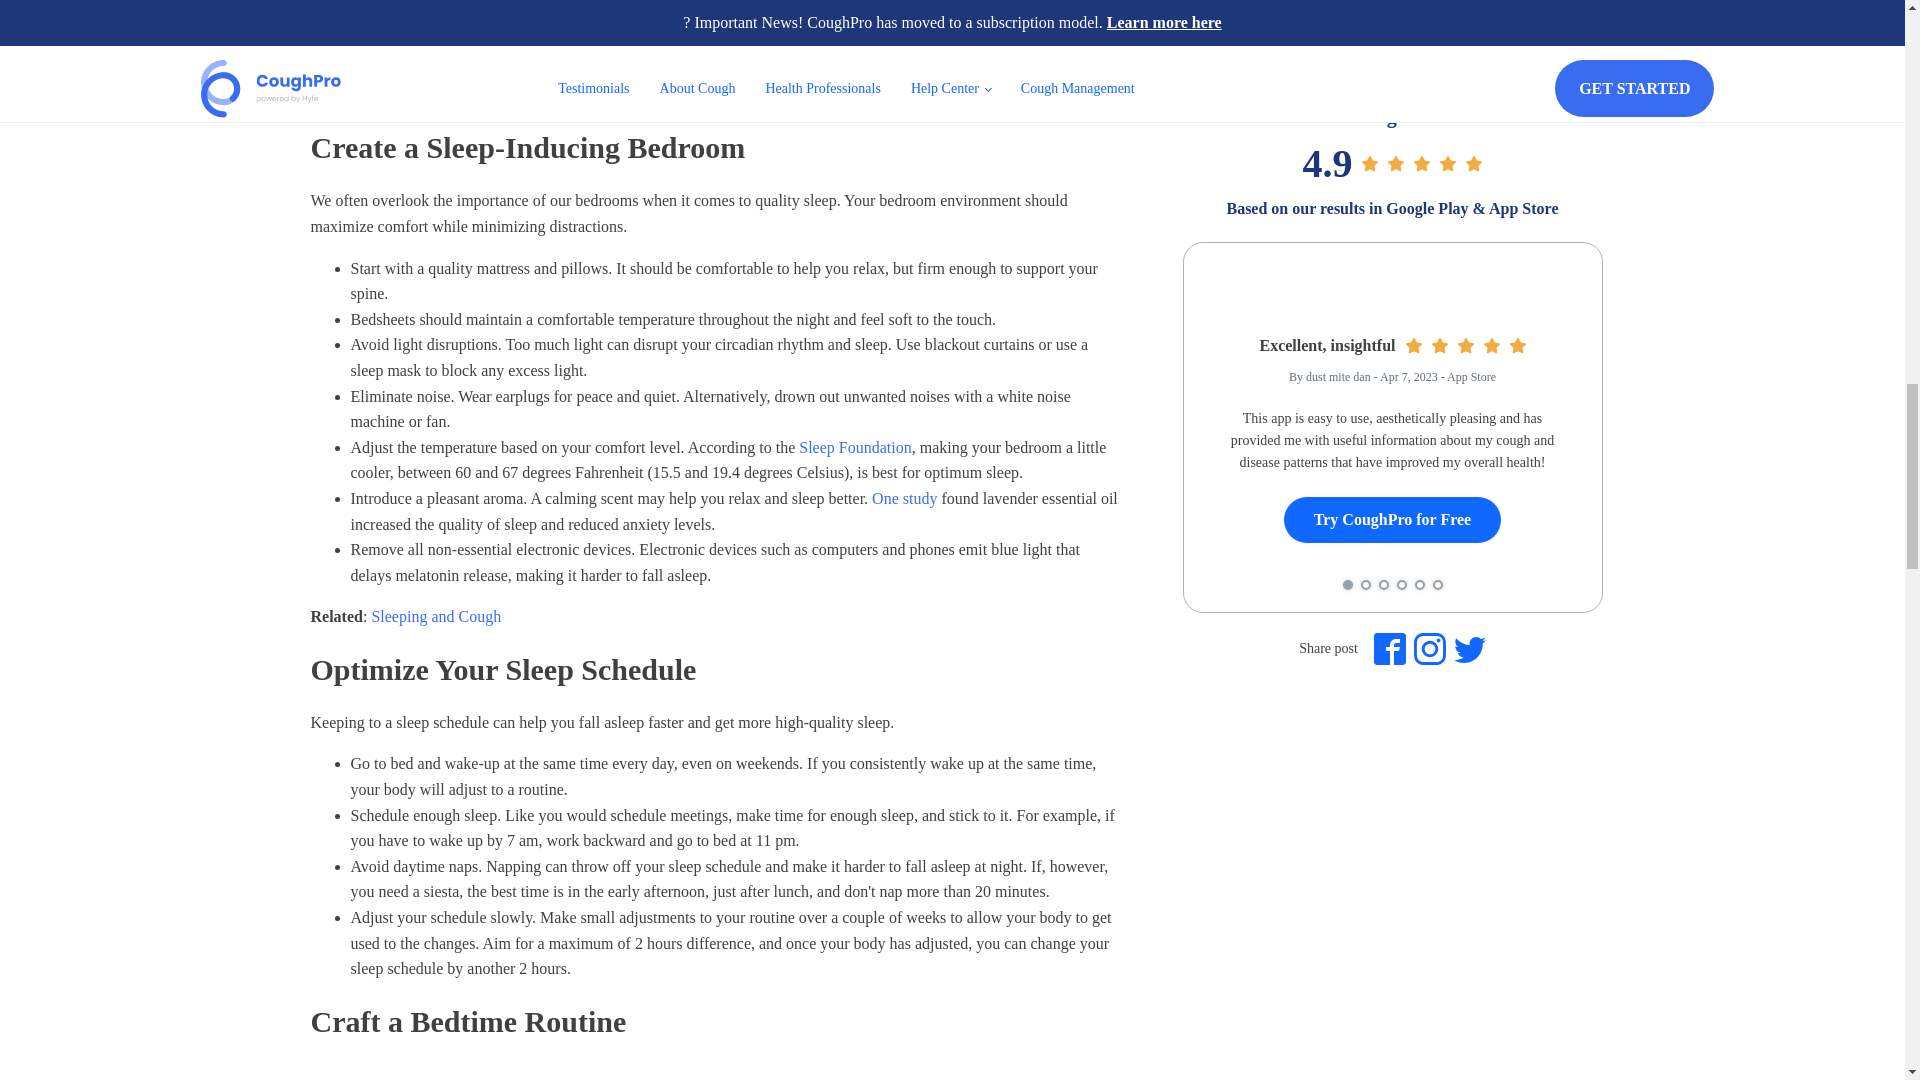 This screenshot has width=1920, height=1080. What do you see at coordinates (854, 446) in the screenshot?
I see `Sleep Foundation` at bounding box center [854, 446].